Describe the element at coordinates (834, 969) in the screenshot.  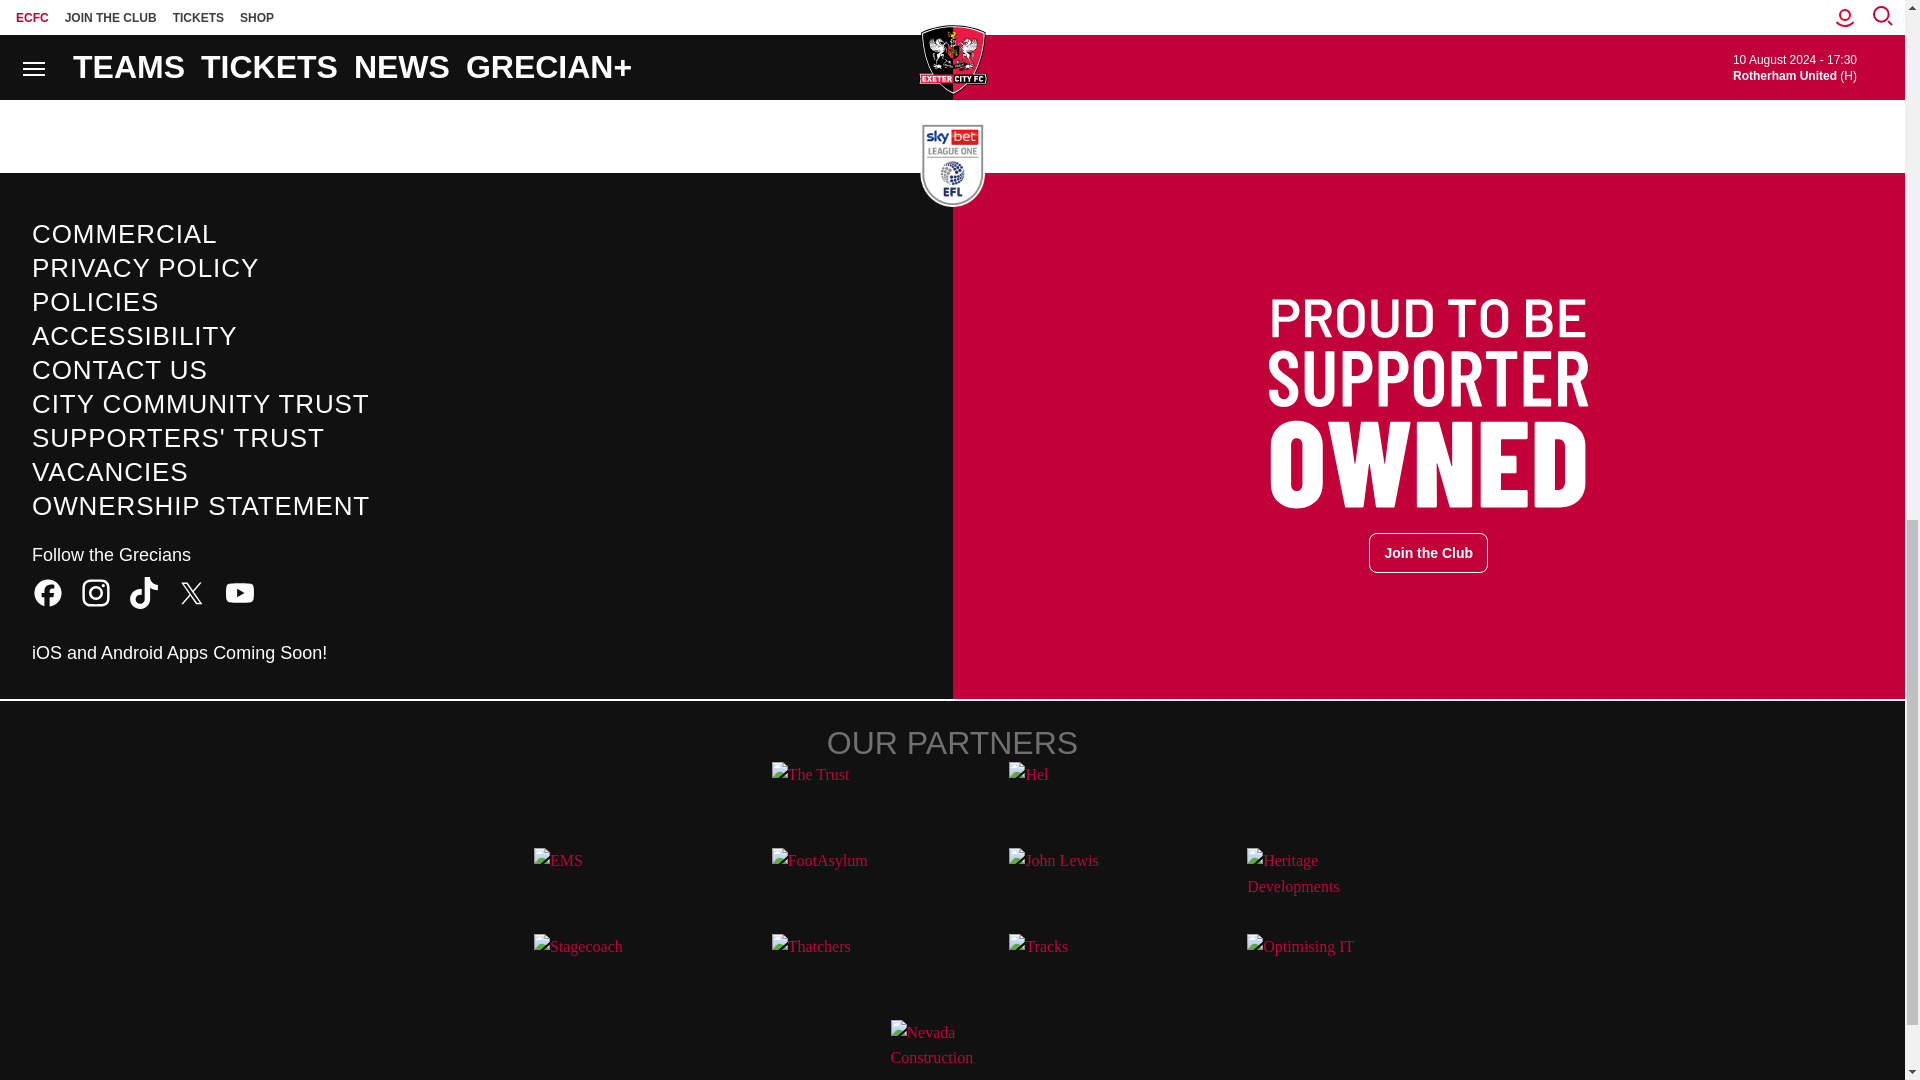
I see `Thatchers` at that location.